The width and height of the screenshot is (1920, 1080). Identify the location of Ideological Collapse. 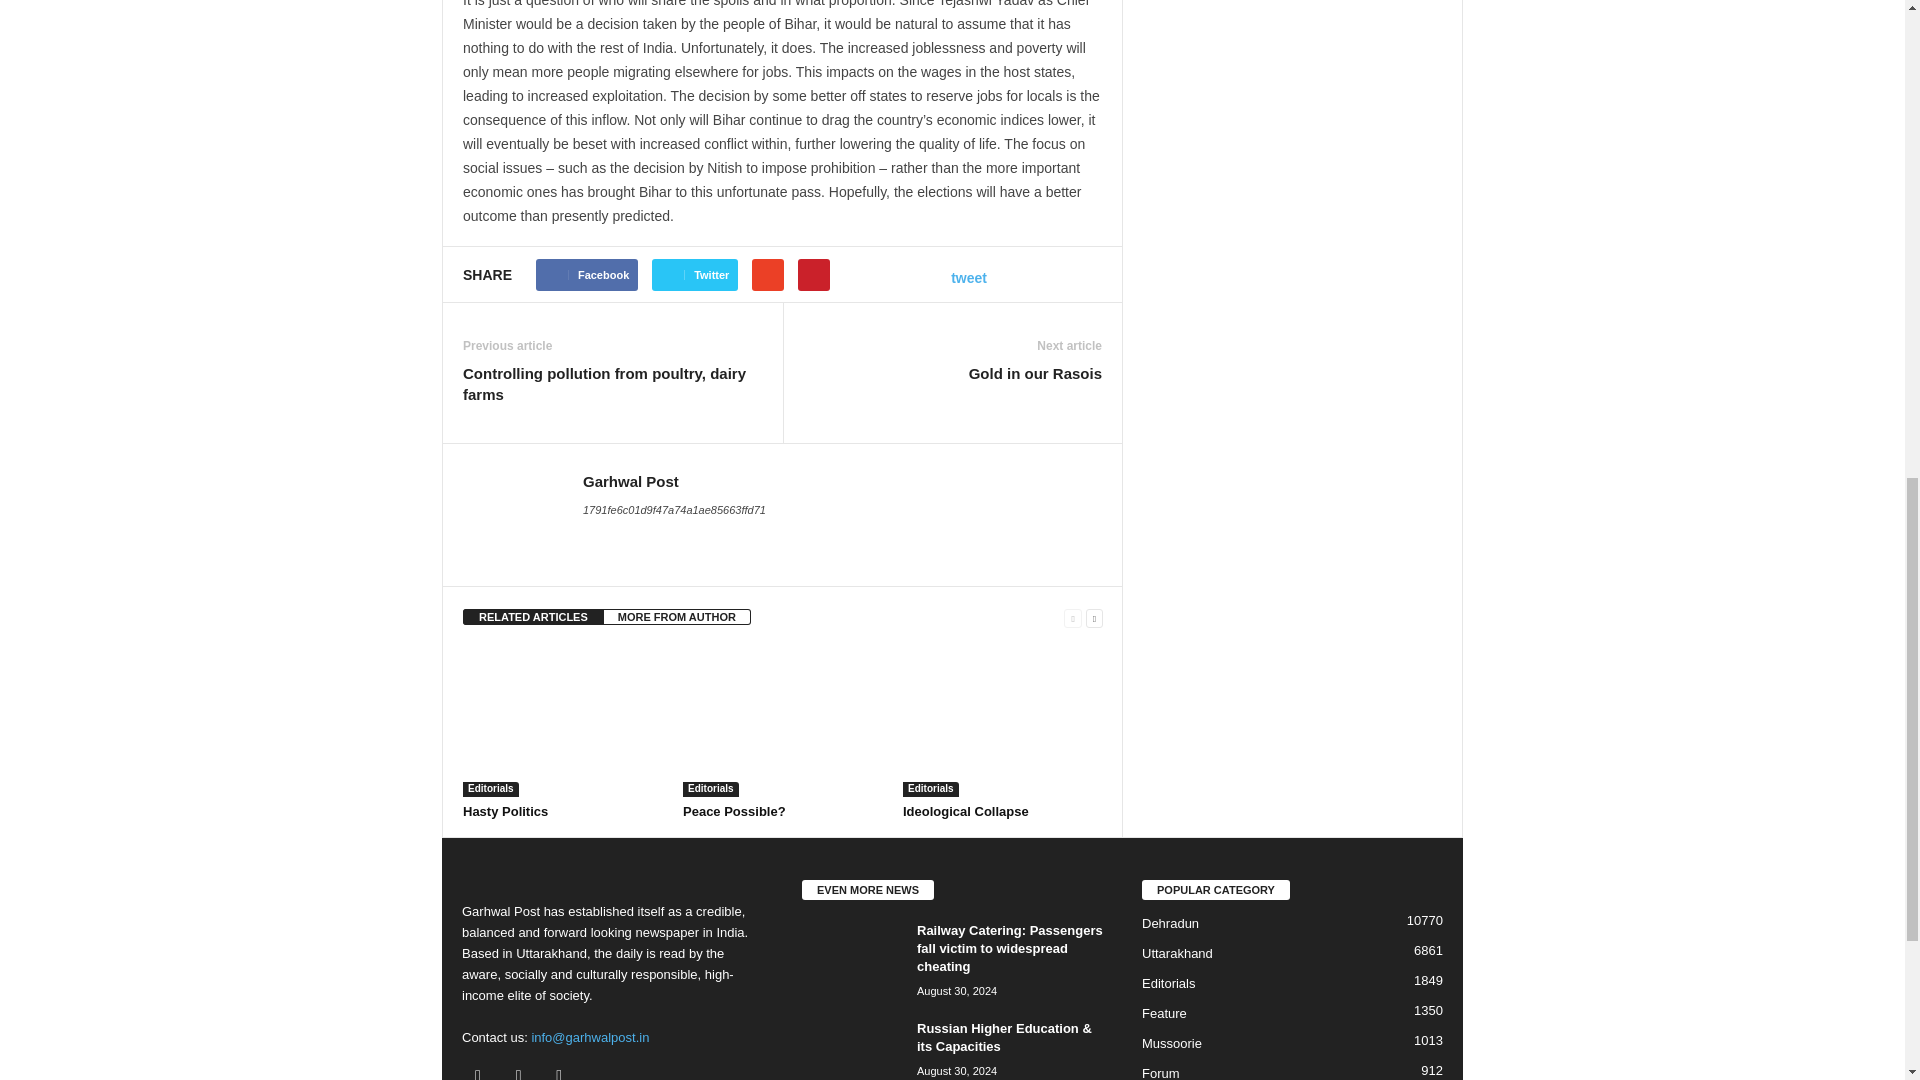
(966, 810).